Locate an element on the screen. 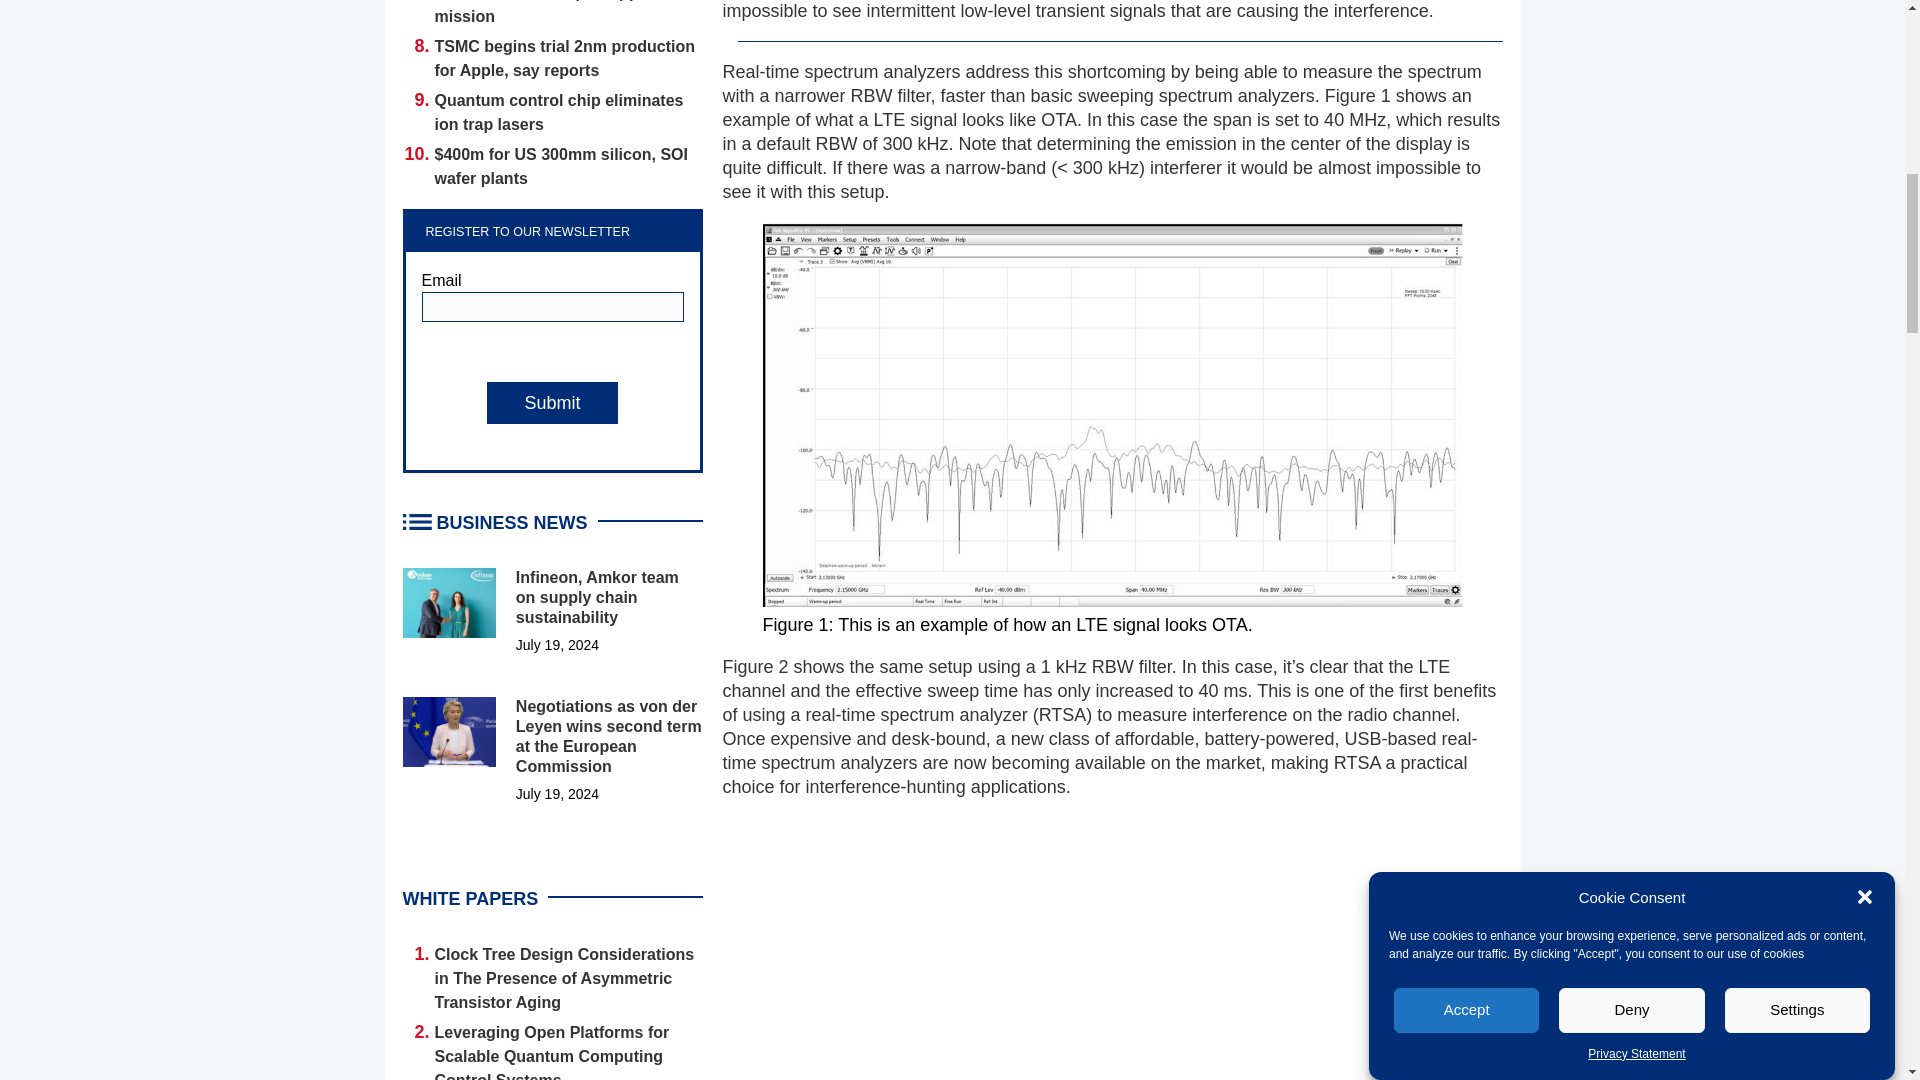  Settings is located at coordinates (1797, 192).